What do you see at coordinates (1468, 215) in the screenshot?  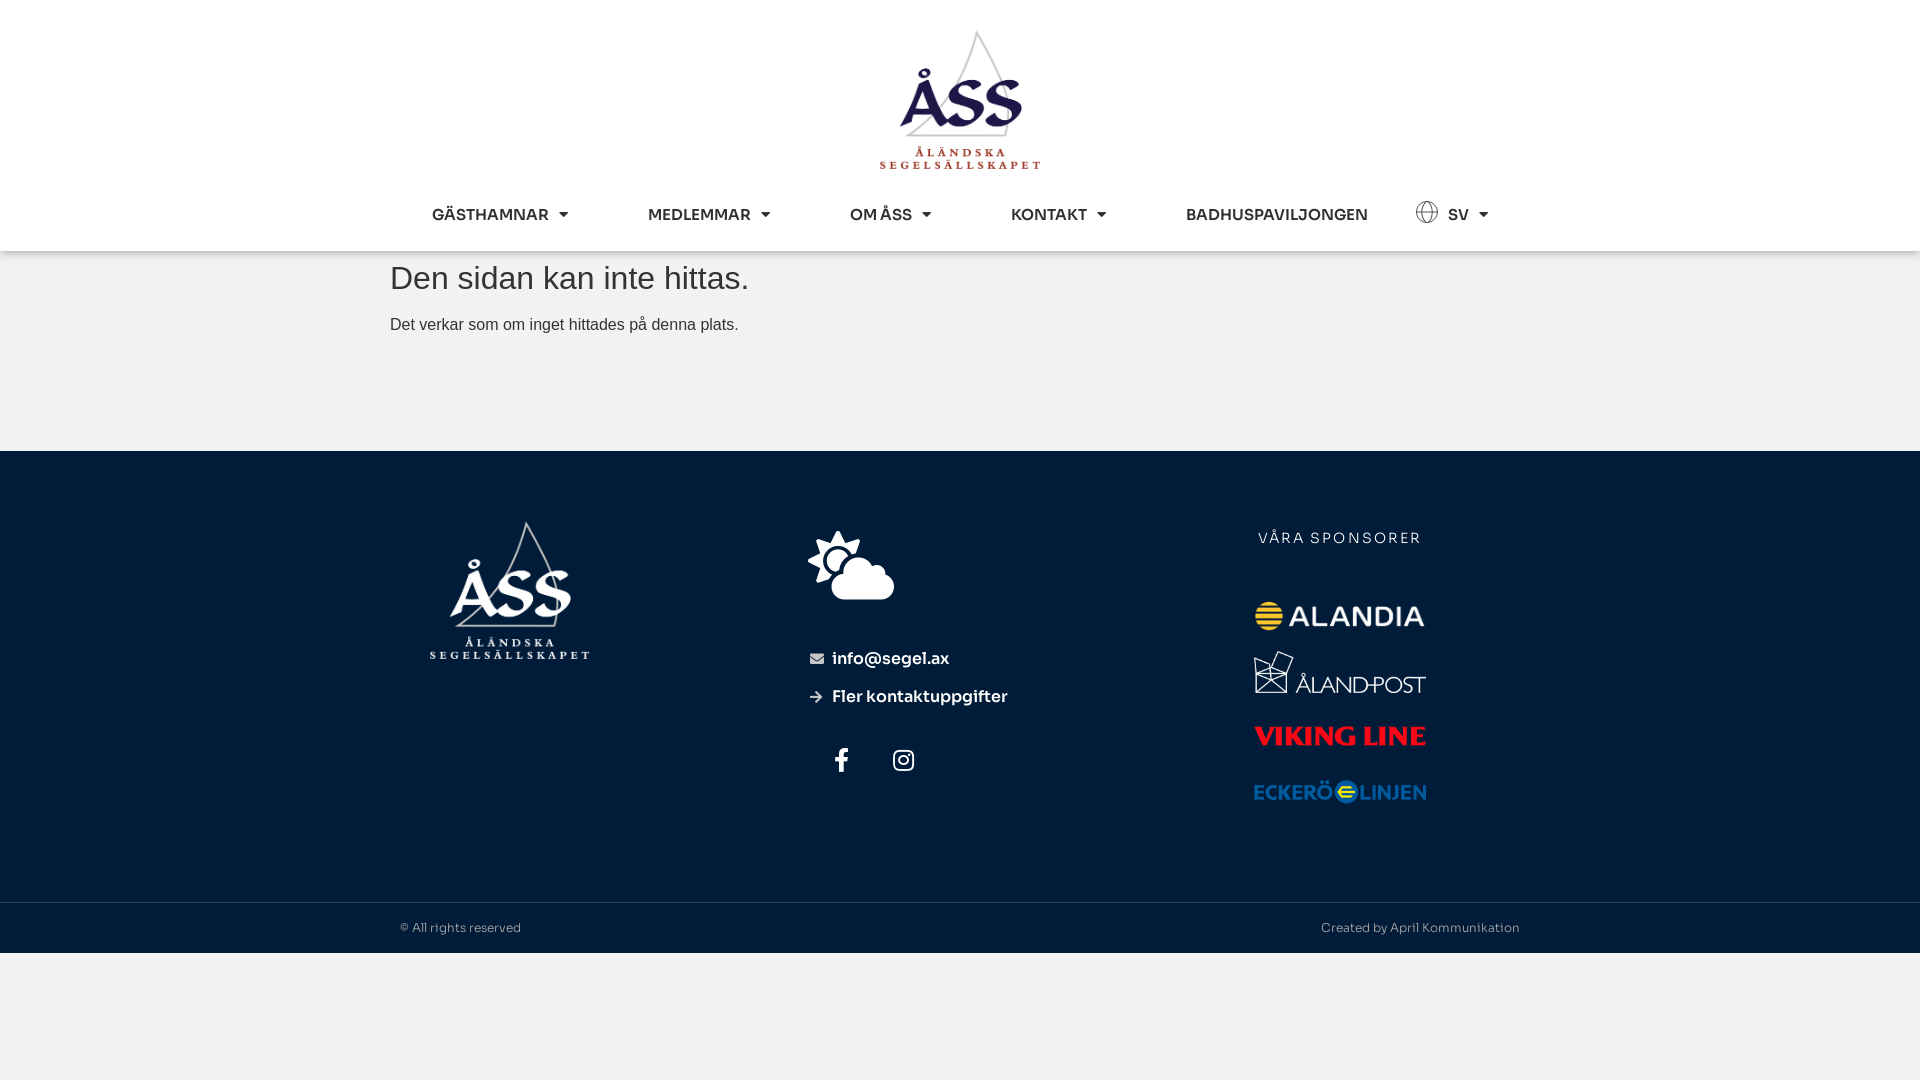 I see `SV` at bounding box center [1468, 215].